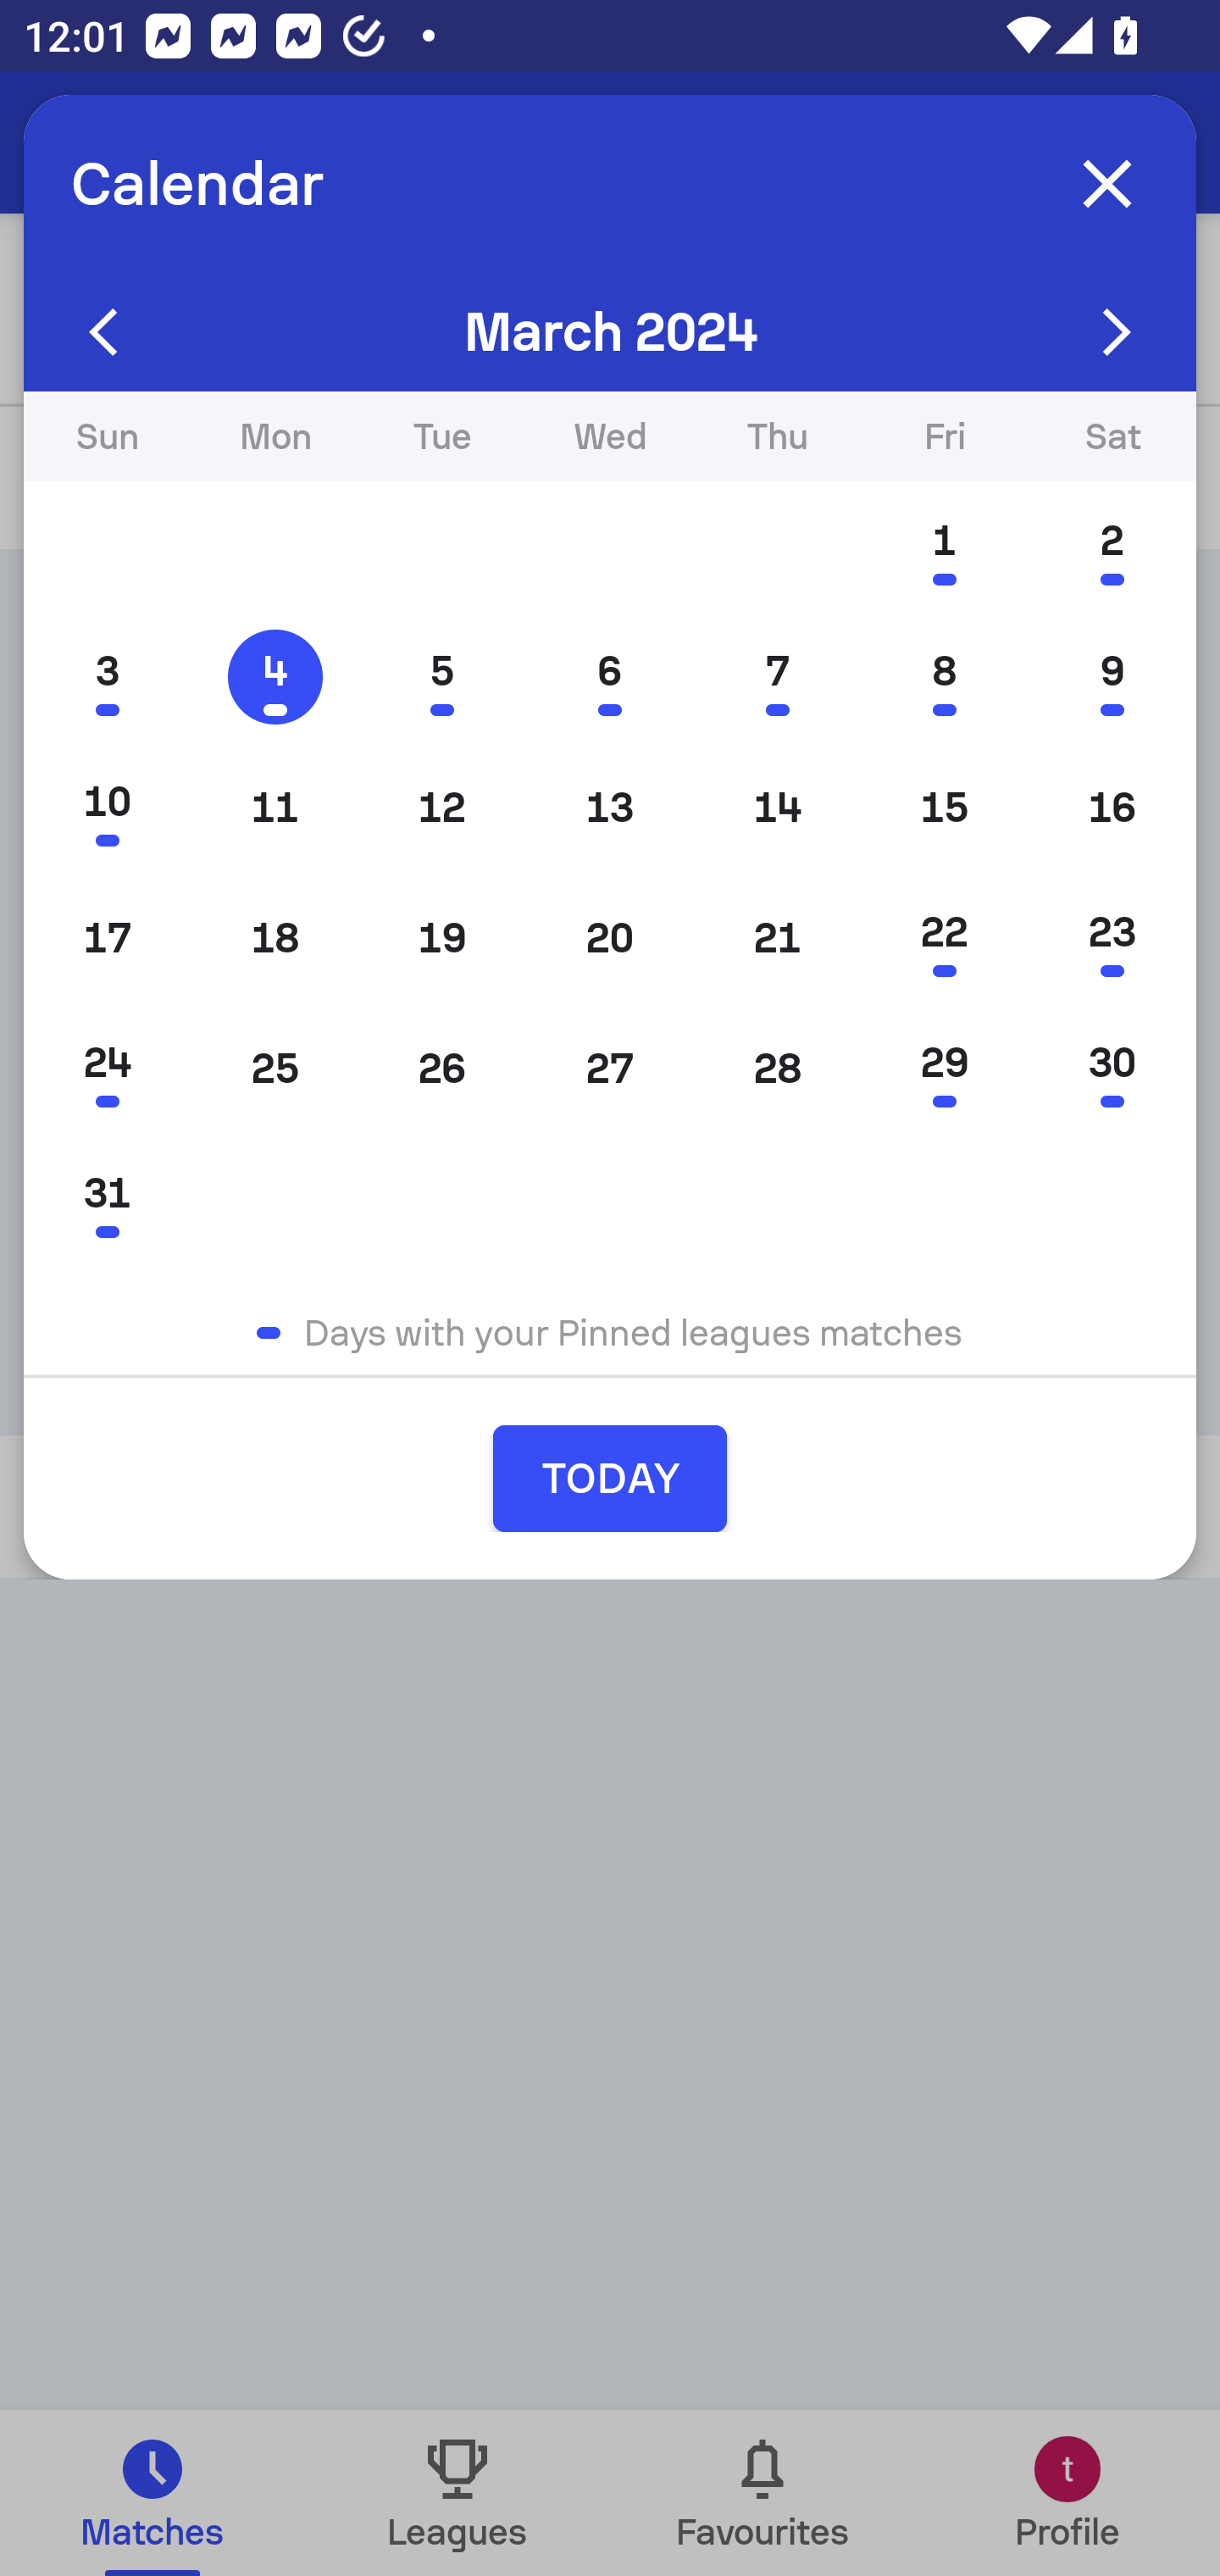 The height and width of the screenshot is (2576, 1220). What do you see at coordinates (1112, 807) in the screenshot?
I see `16` at bounding box center [1112, 807].